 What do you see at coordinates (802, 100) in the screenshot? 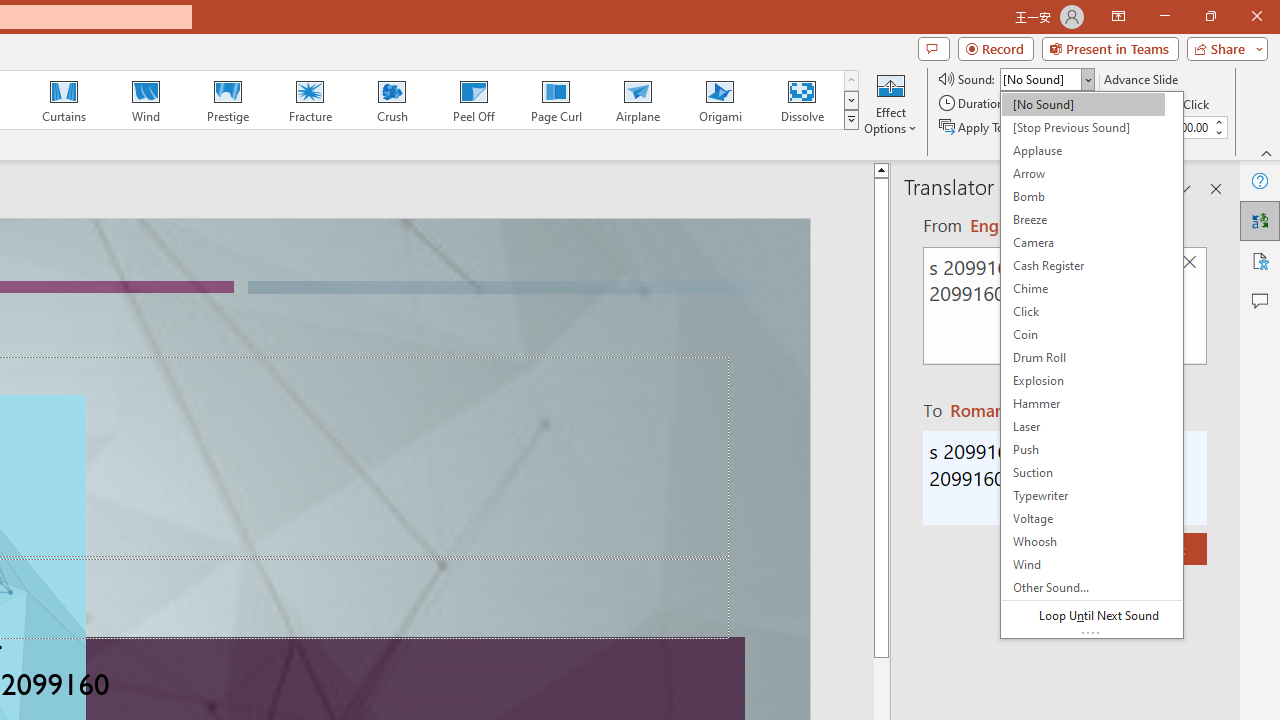
I see `Dissolve` at bounding box center [802, 100].